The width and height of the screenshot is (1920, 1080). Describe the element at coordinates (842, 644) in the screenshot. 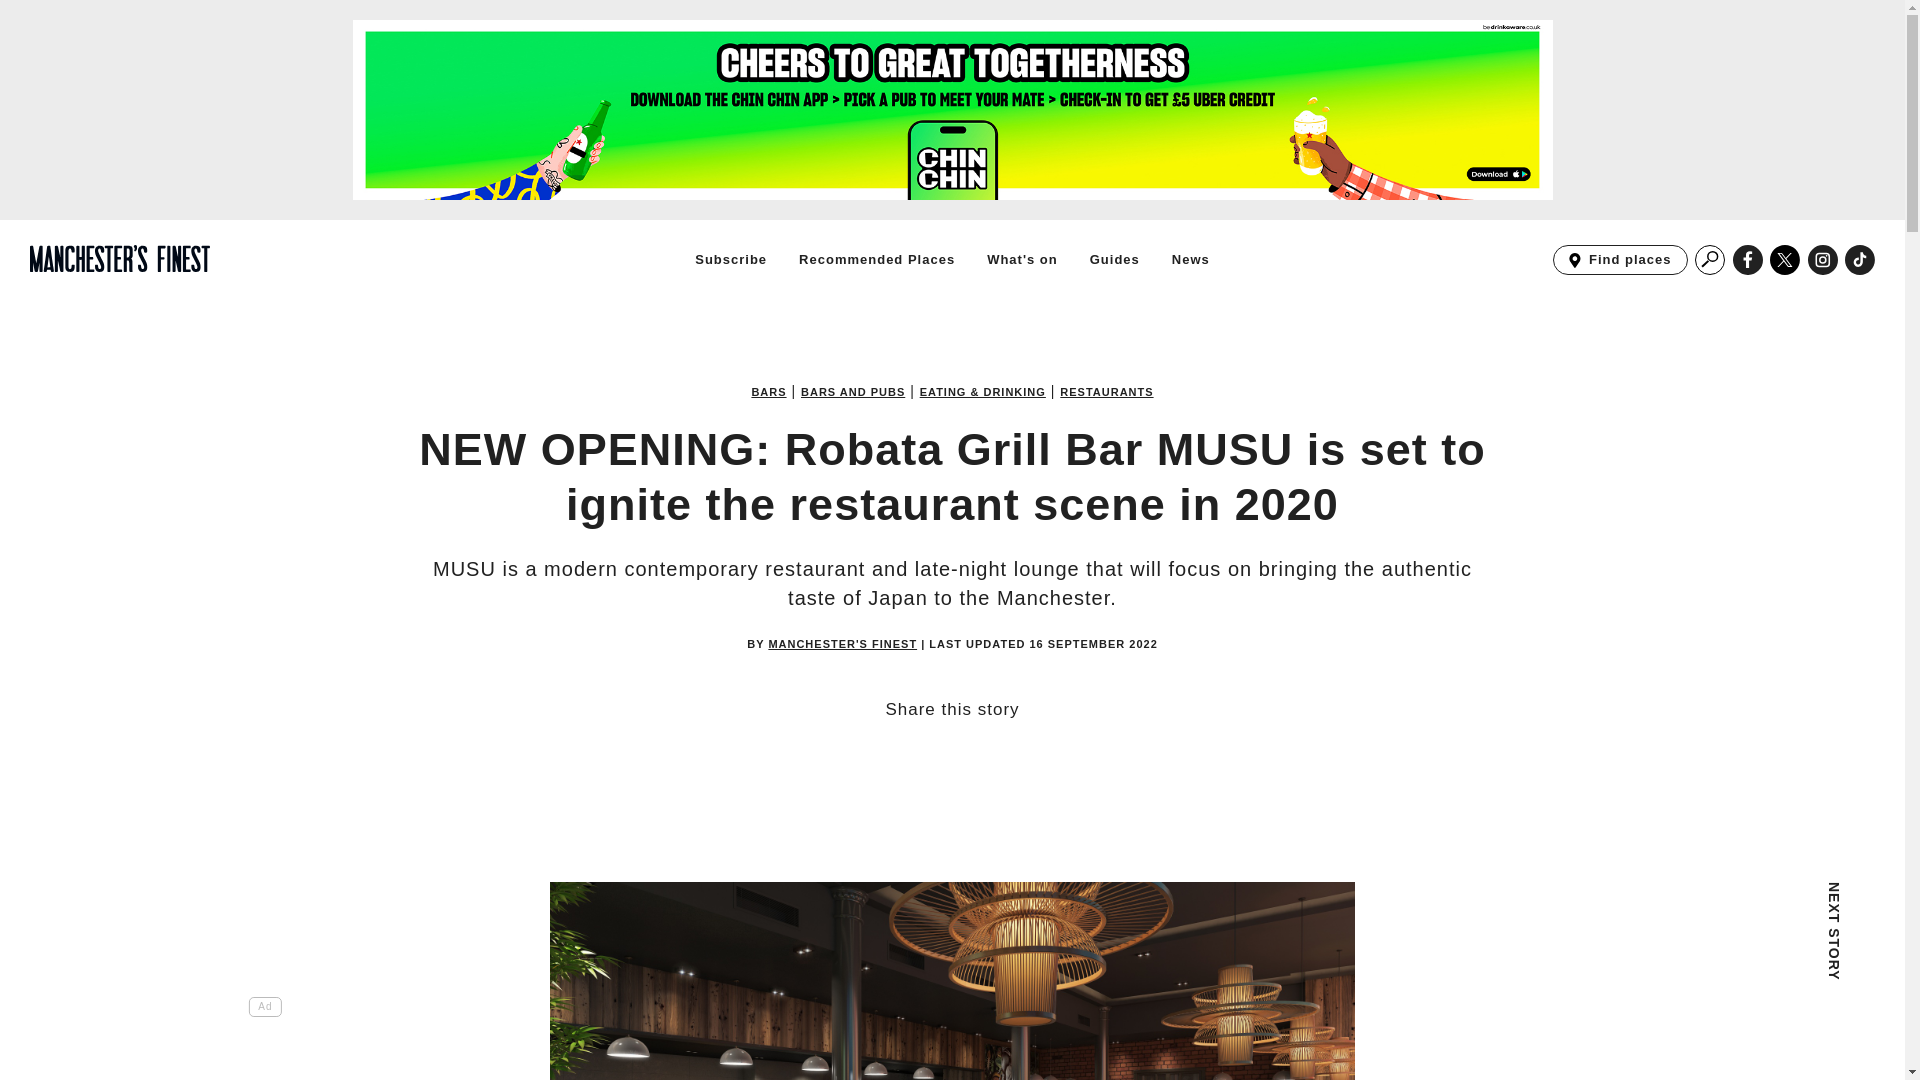

I see `MANCHESTER'S FINEST` at that location.